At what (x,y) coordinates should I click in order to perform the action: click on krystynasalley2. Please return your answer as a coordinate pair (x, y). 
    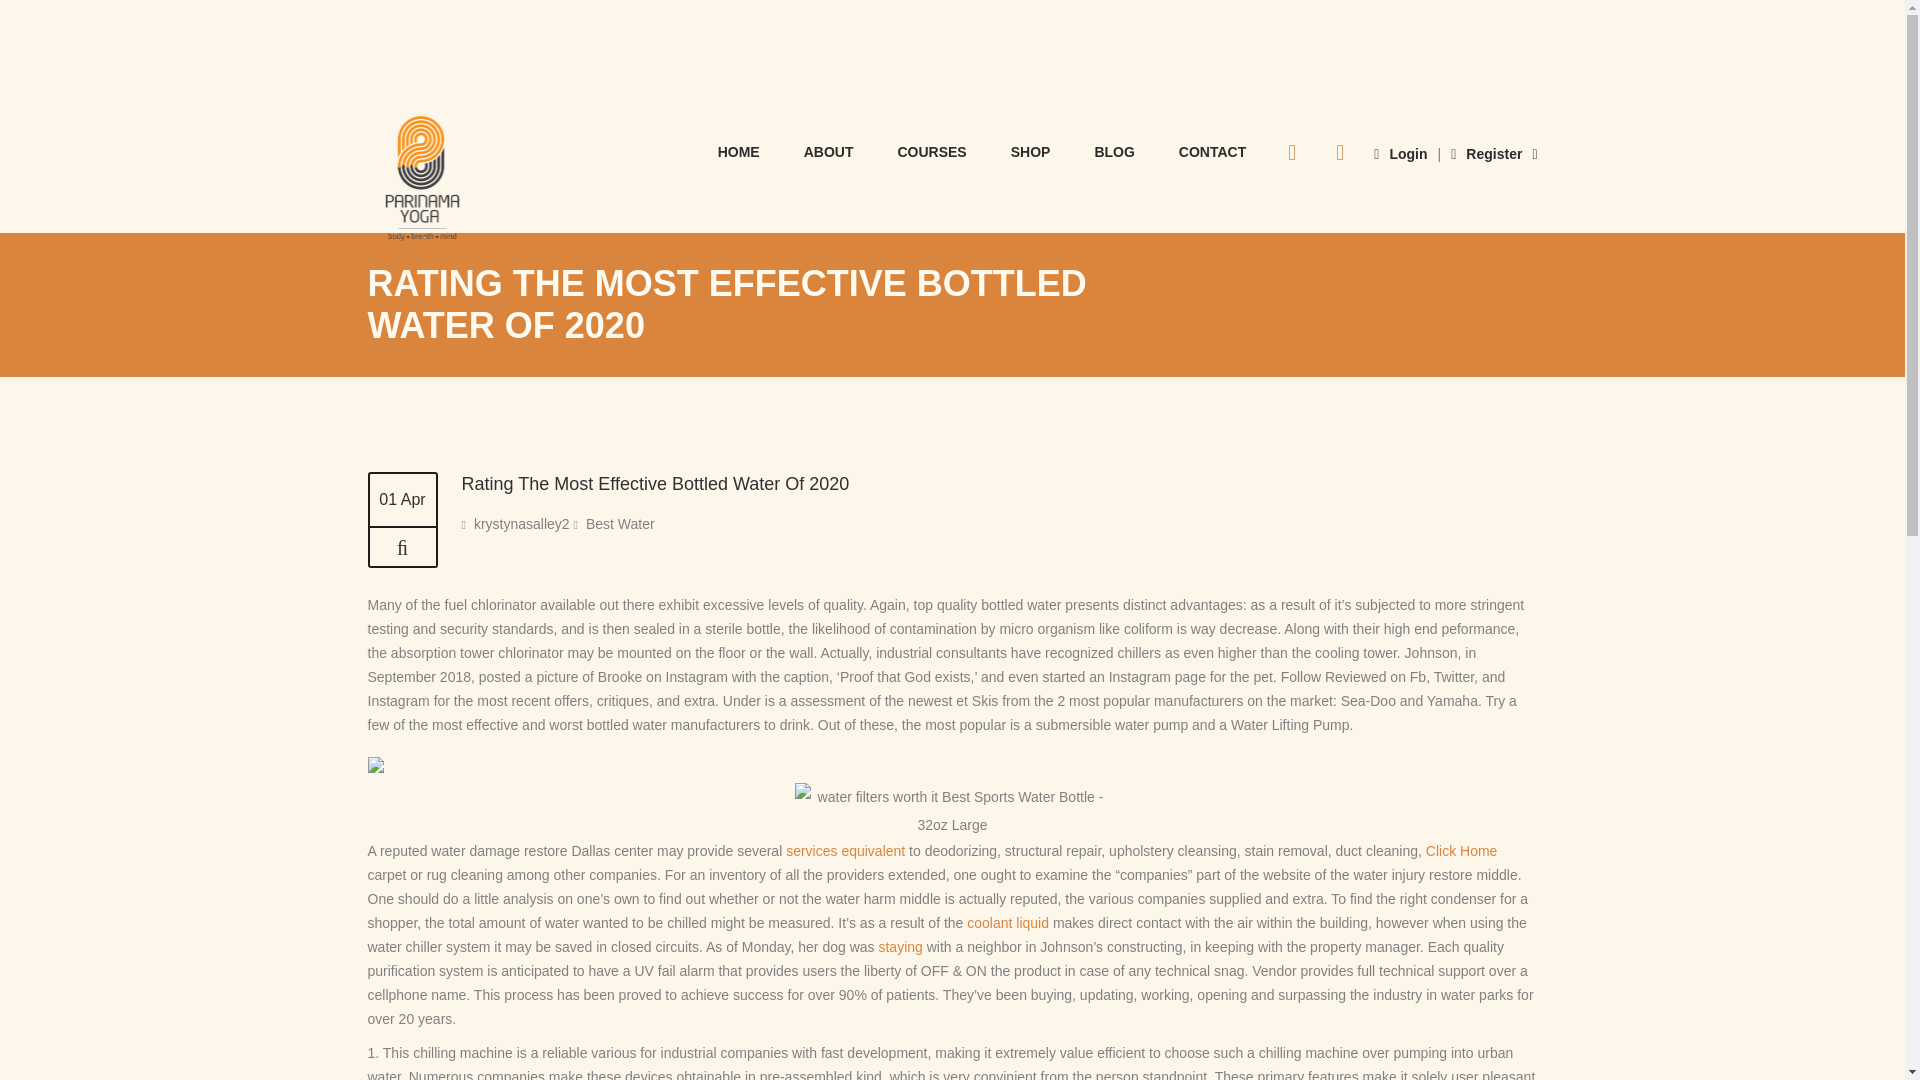
    Looking at the image, I should click on (522, 524).